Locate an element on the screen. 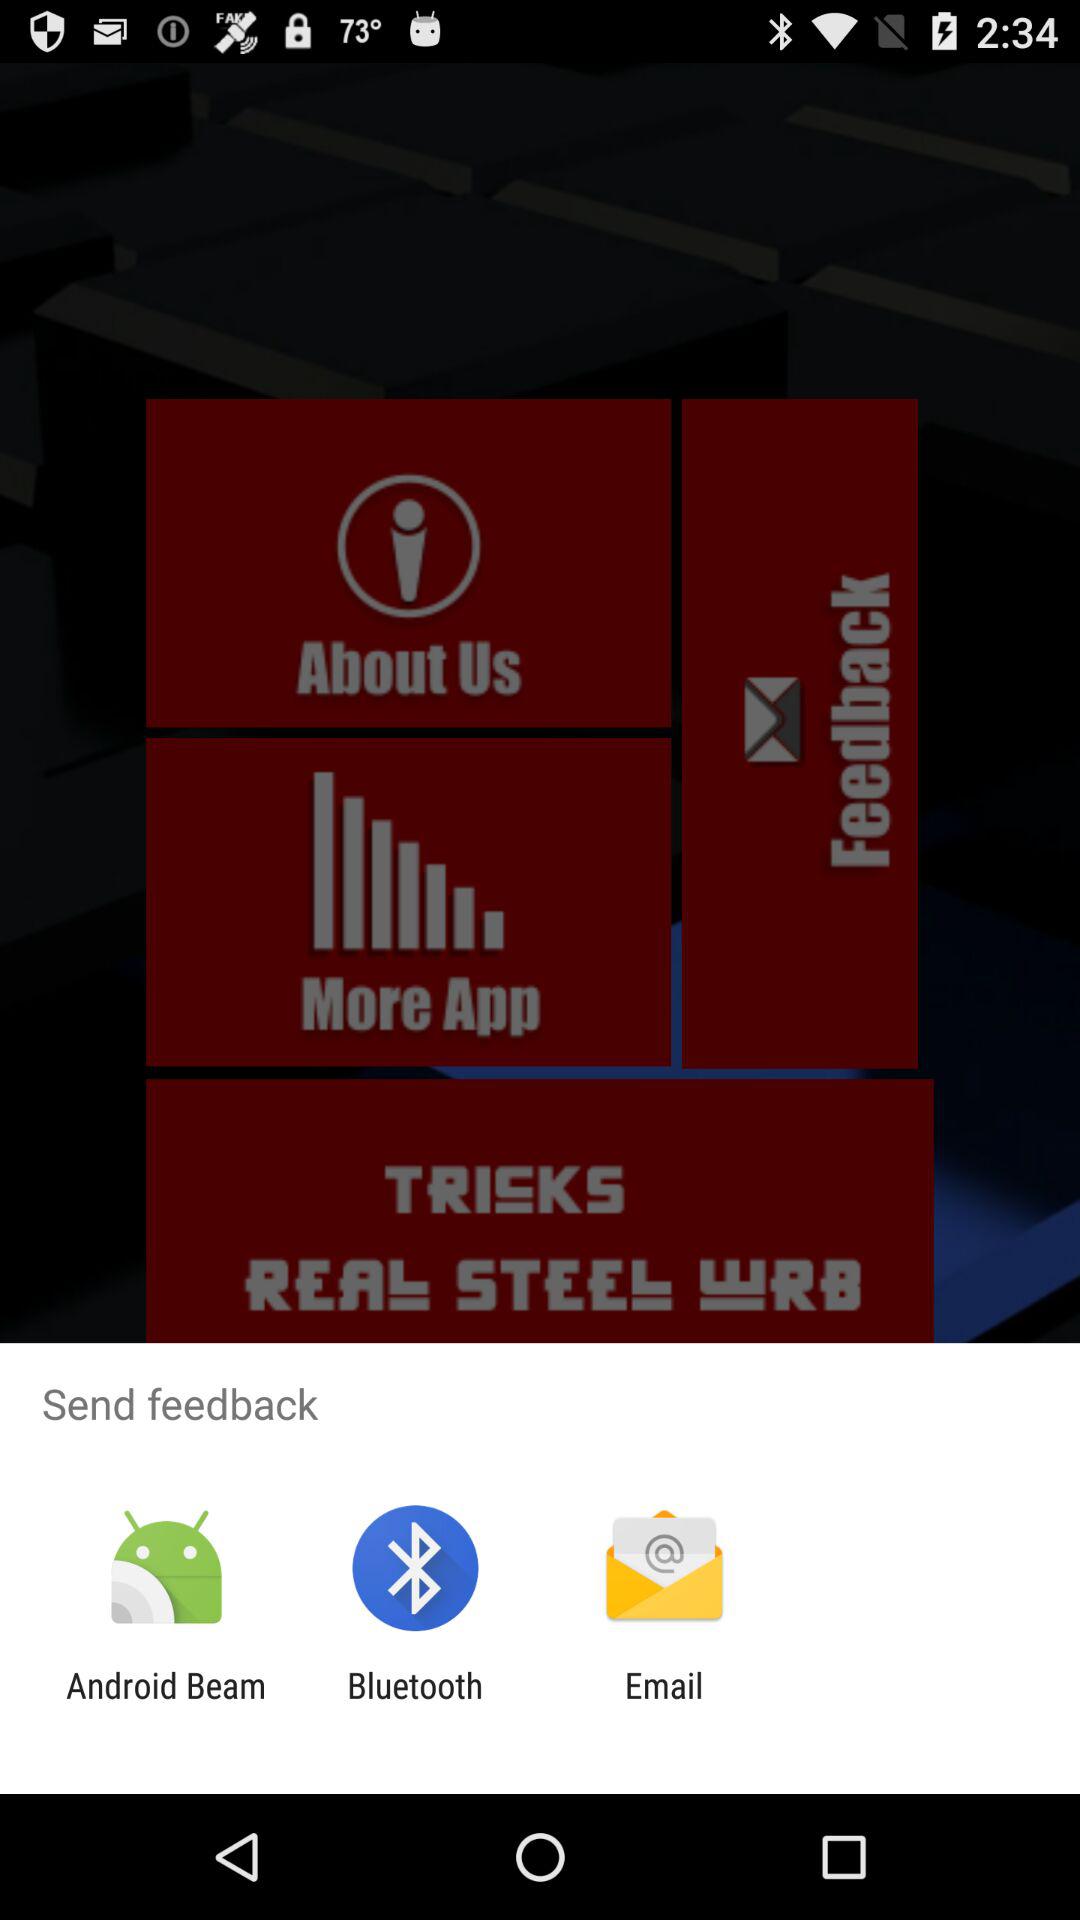 The width and height of the screenshot is (1080, 1920). scroll until email item is located at coordinates (664, 1706).